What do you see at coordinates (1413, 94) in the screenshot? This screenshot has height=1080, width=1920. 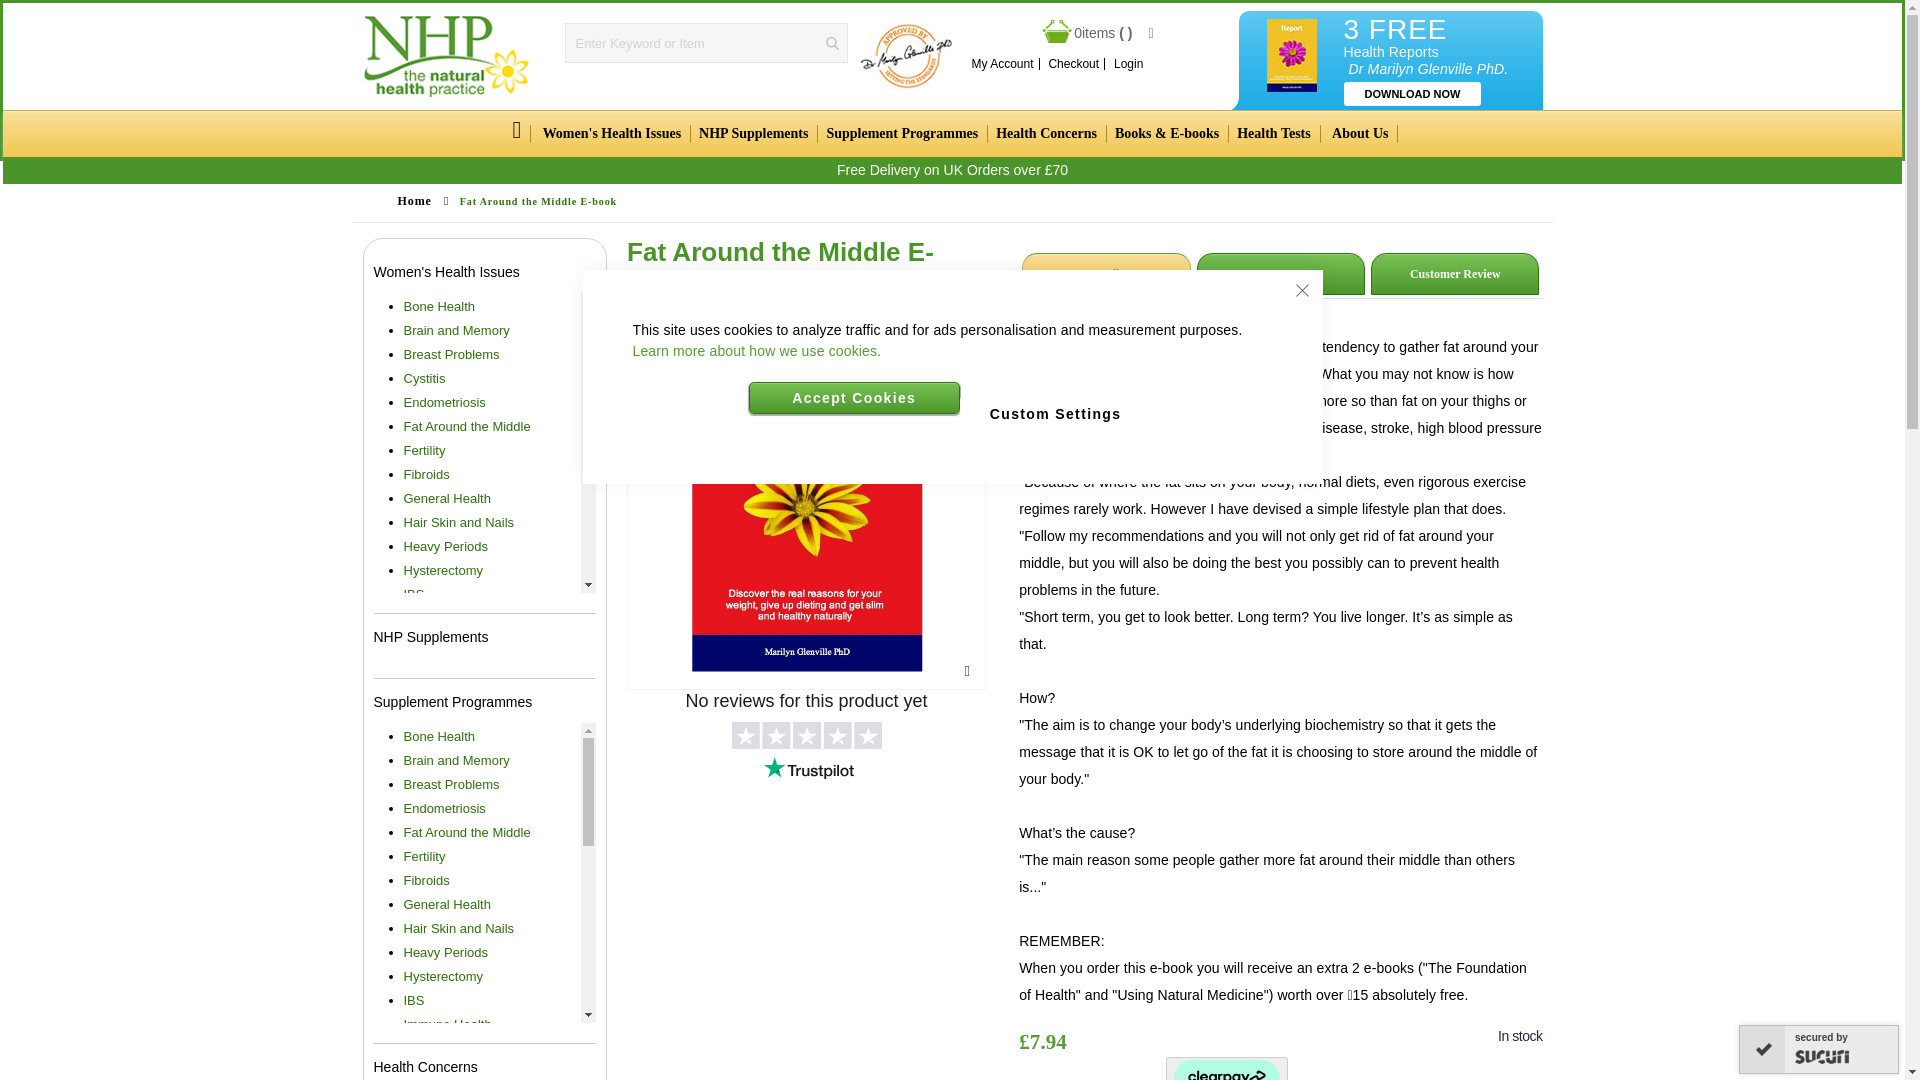 I see `DOWNLOAD NOW` at bounding box center [1413, 94].